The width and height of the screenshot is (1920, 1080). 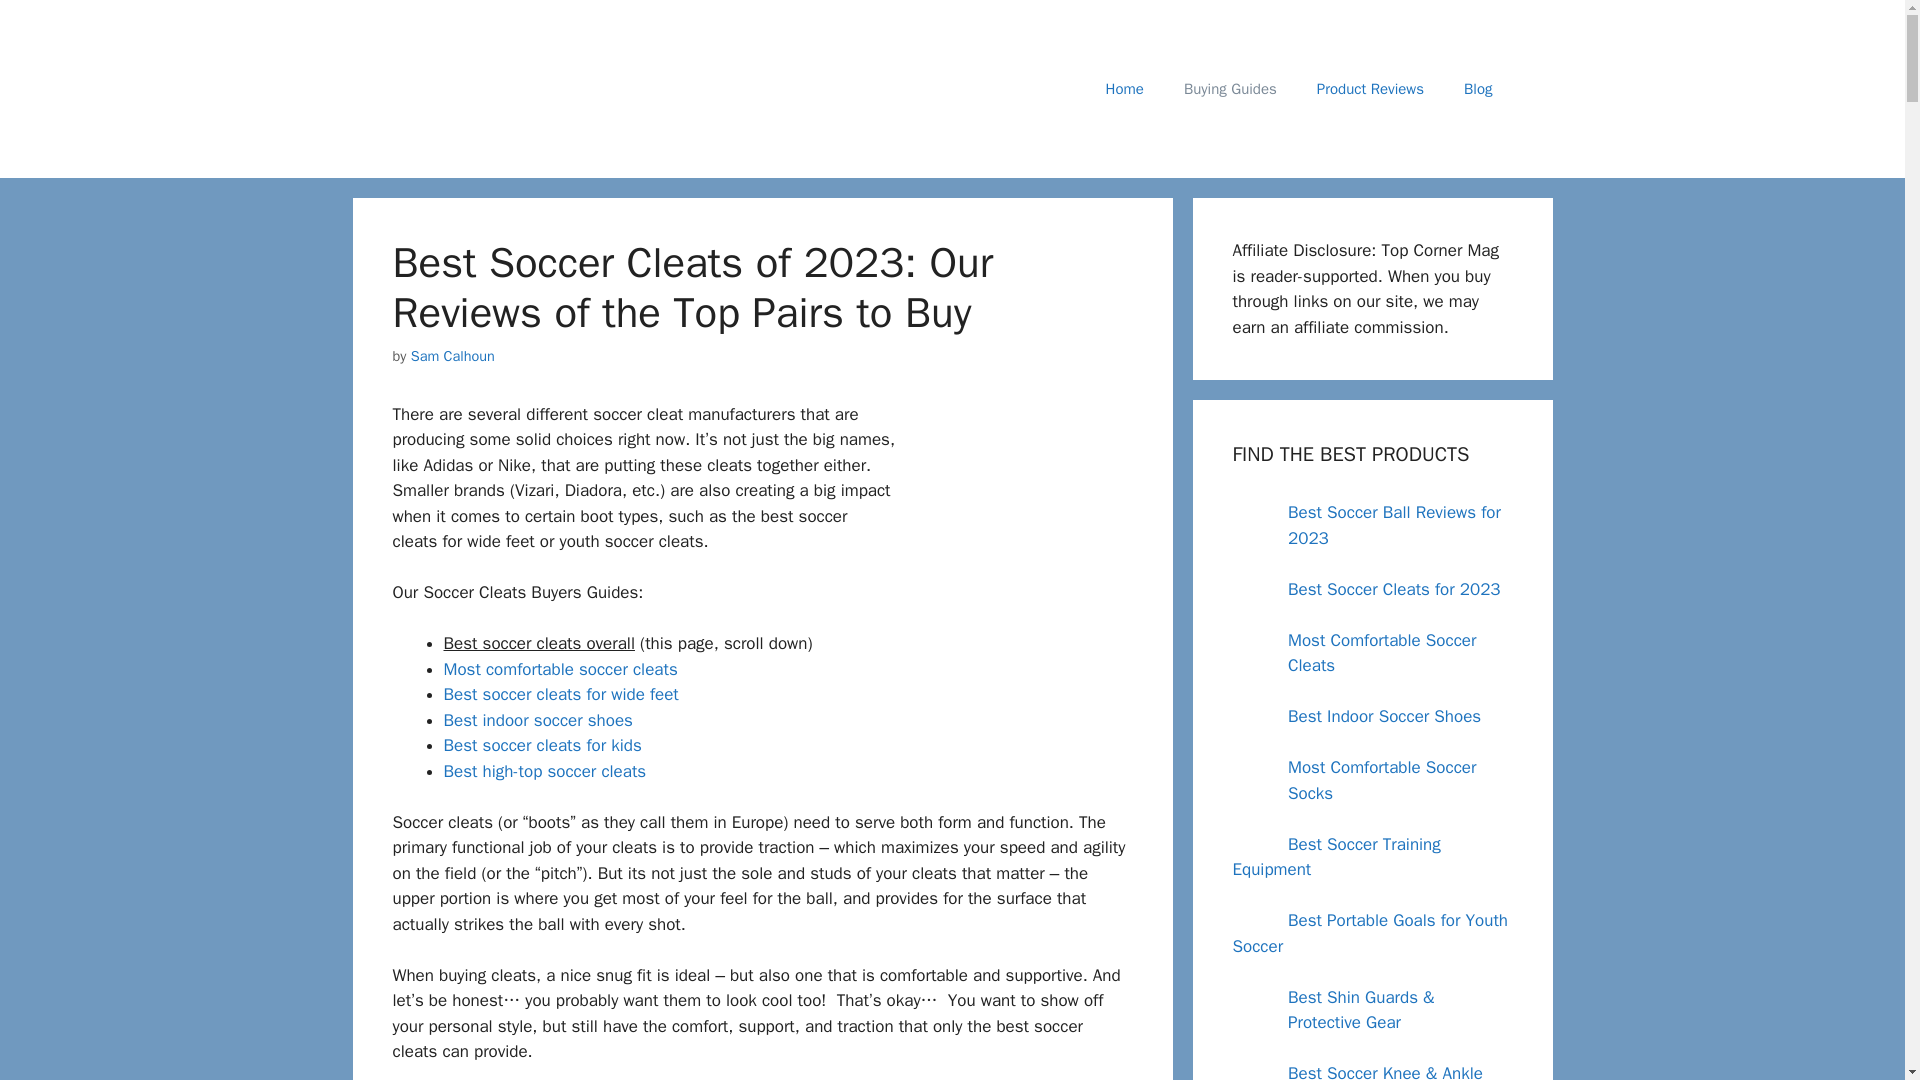 I want to click on Buying Guides, so click(x=1230, y=88).